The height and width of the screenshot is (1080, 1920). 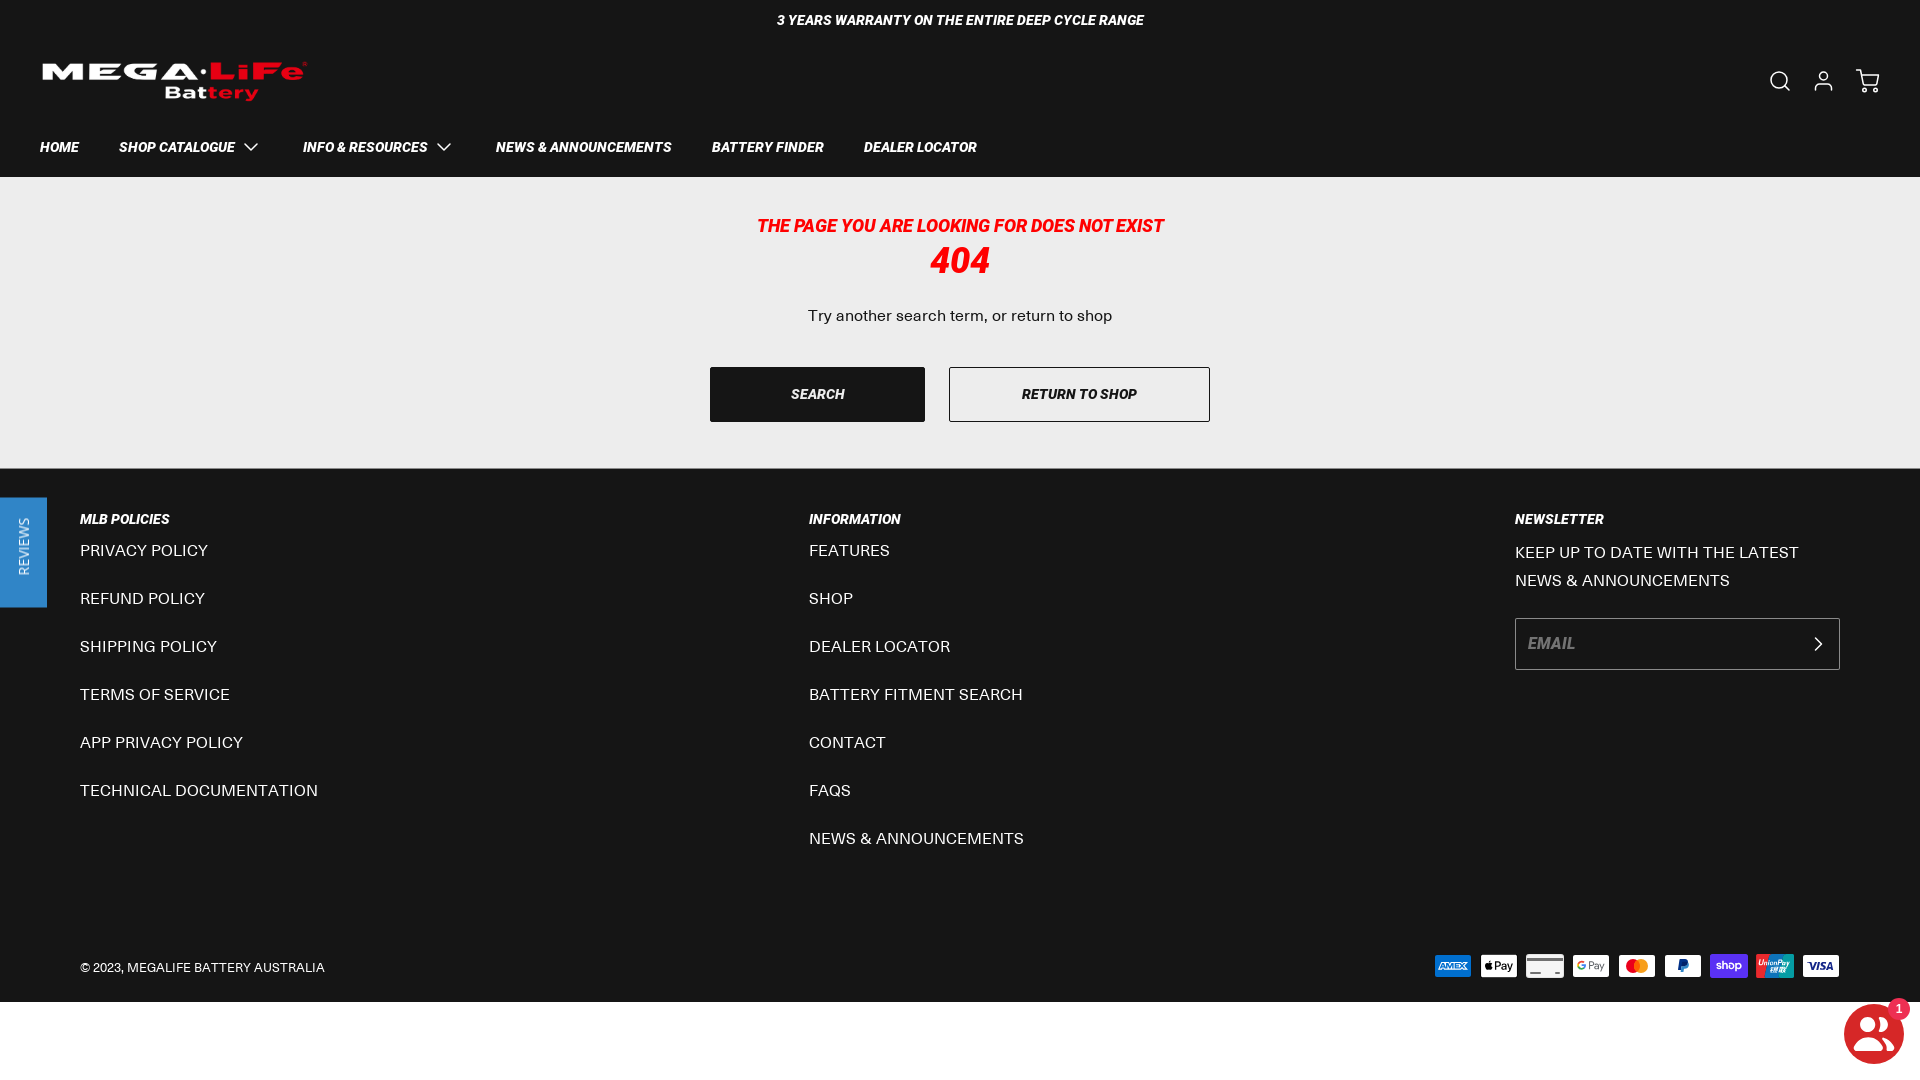 I want to click on FAQS, so click(x=830, y=790).